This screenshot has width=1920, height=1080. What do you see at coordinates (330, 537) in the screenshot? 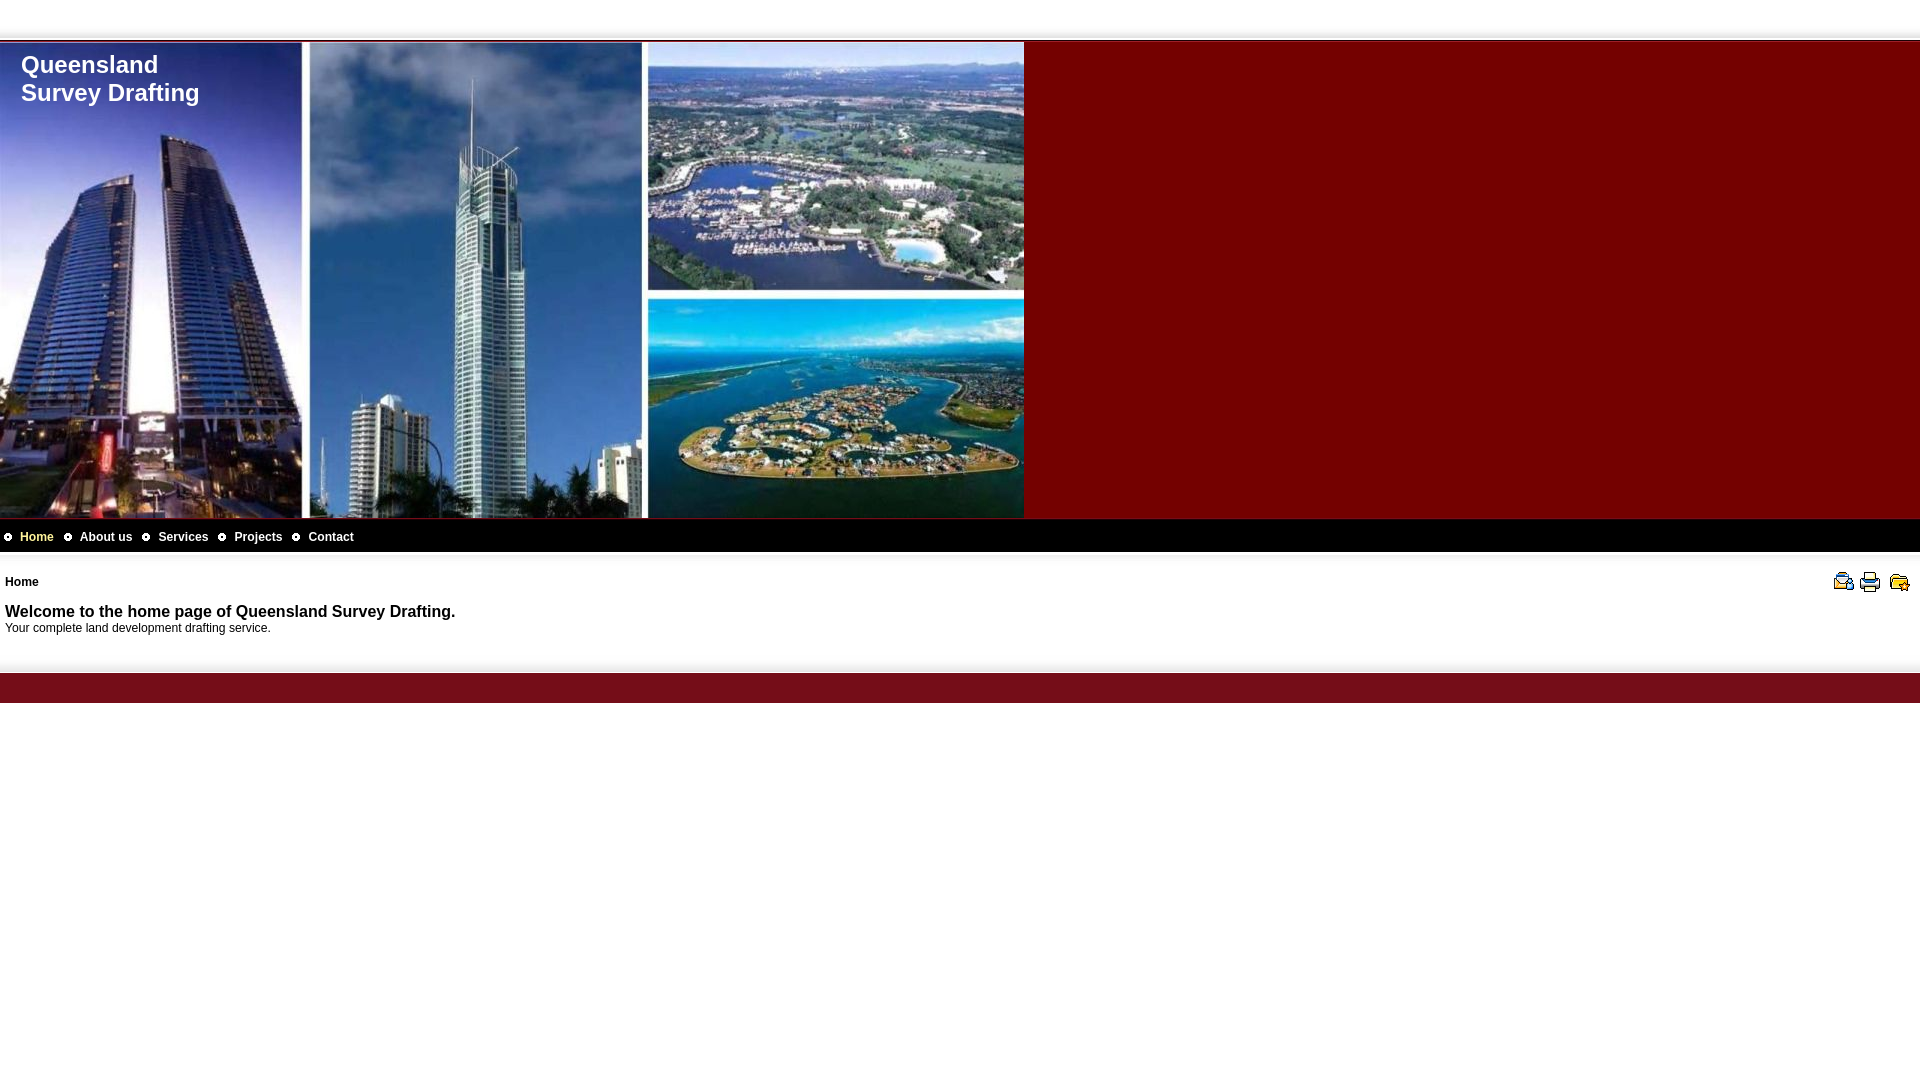
I see `Contact` at bounding box center [330, 537].